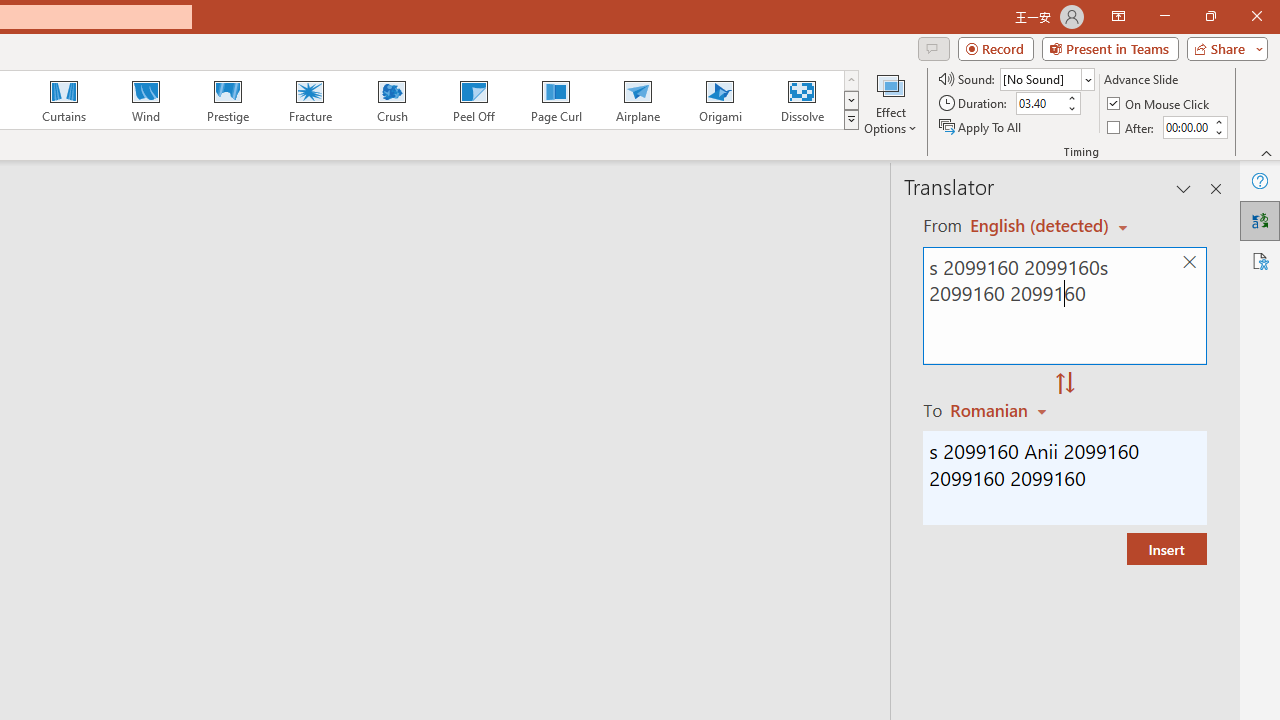  I want to click on On Mouse Click, so click(1160, 104).